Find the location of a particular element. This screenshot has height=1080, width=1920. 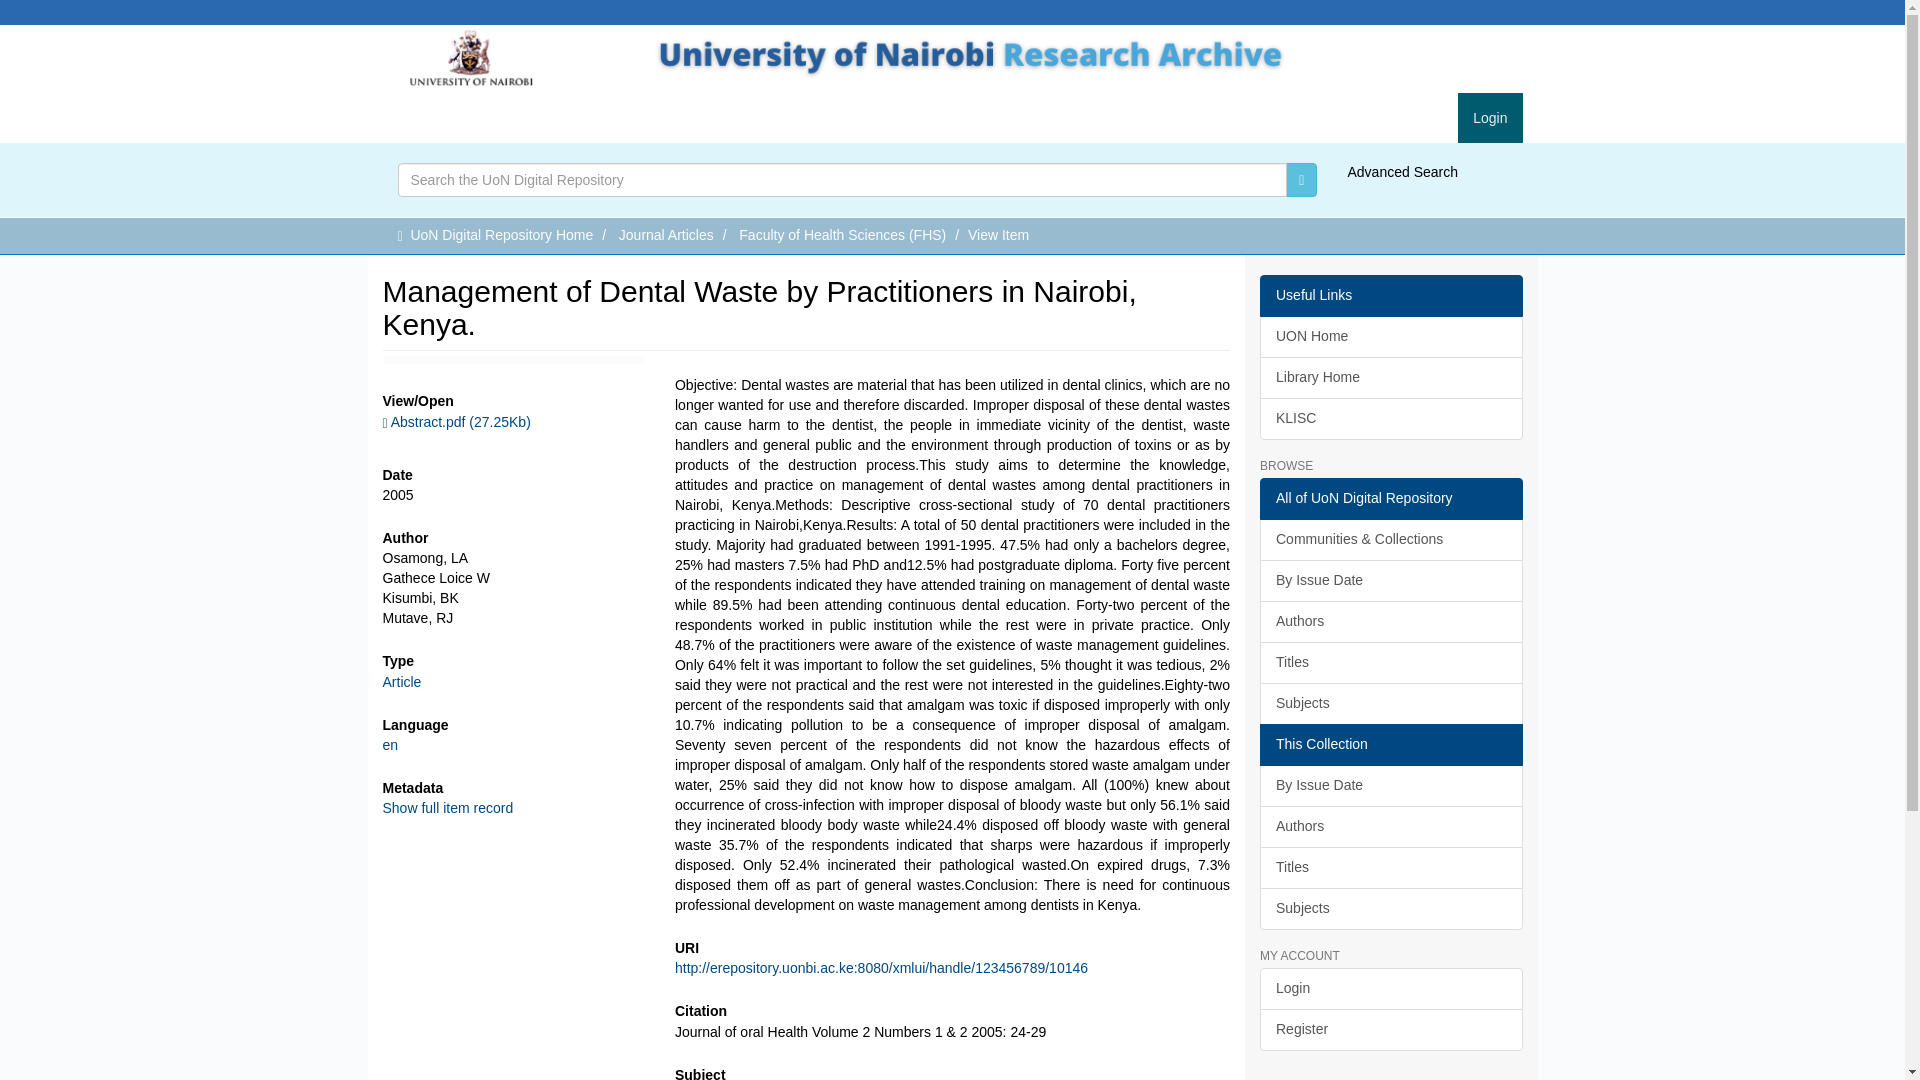

All of UoN Digital Repository is located at coordinates (1390, 498).